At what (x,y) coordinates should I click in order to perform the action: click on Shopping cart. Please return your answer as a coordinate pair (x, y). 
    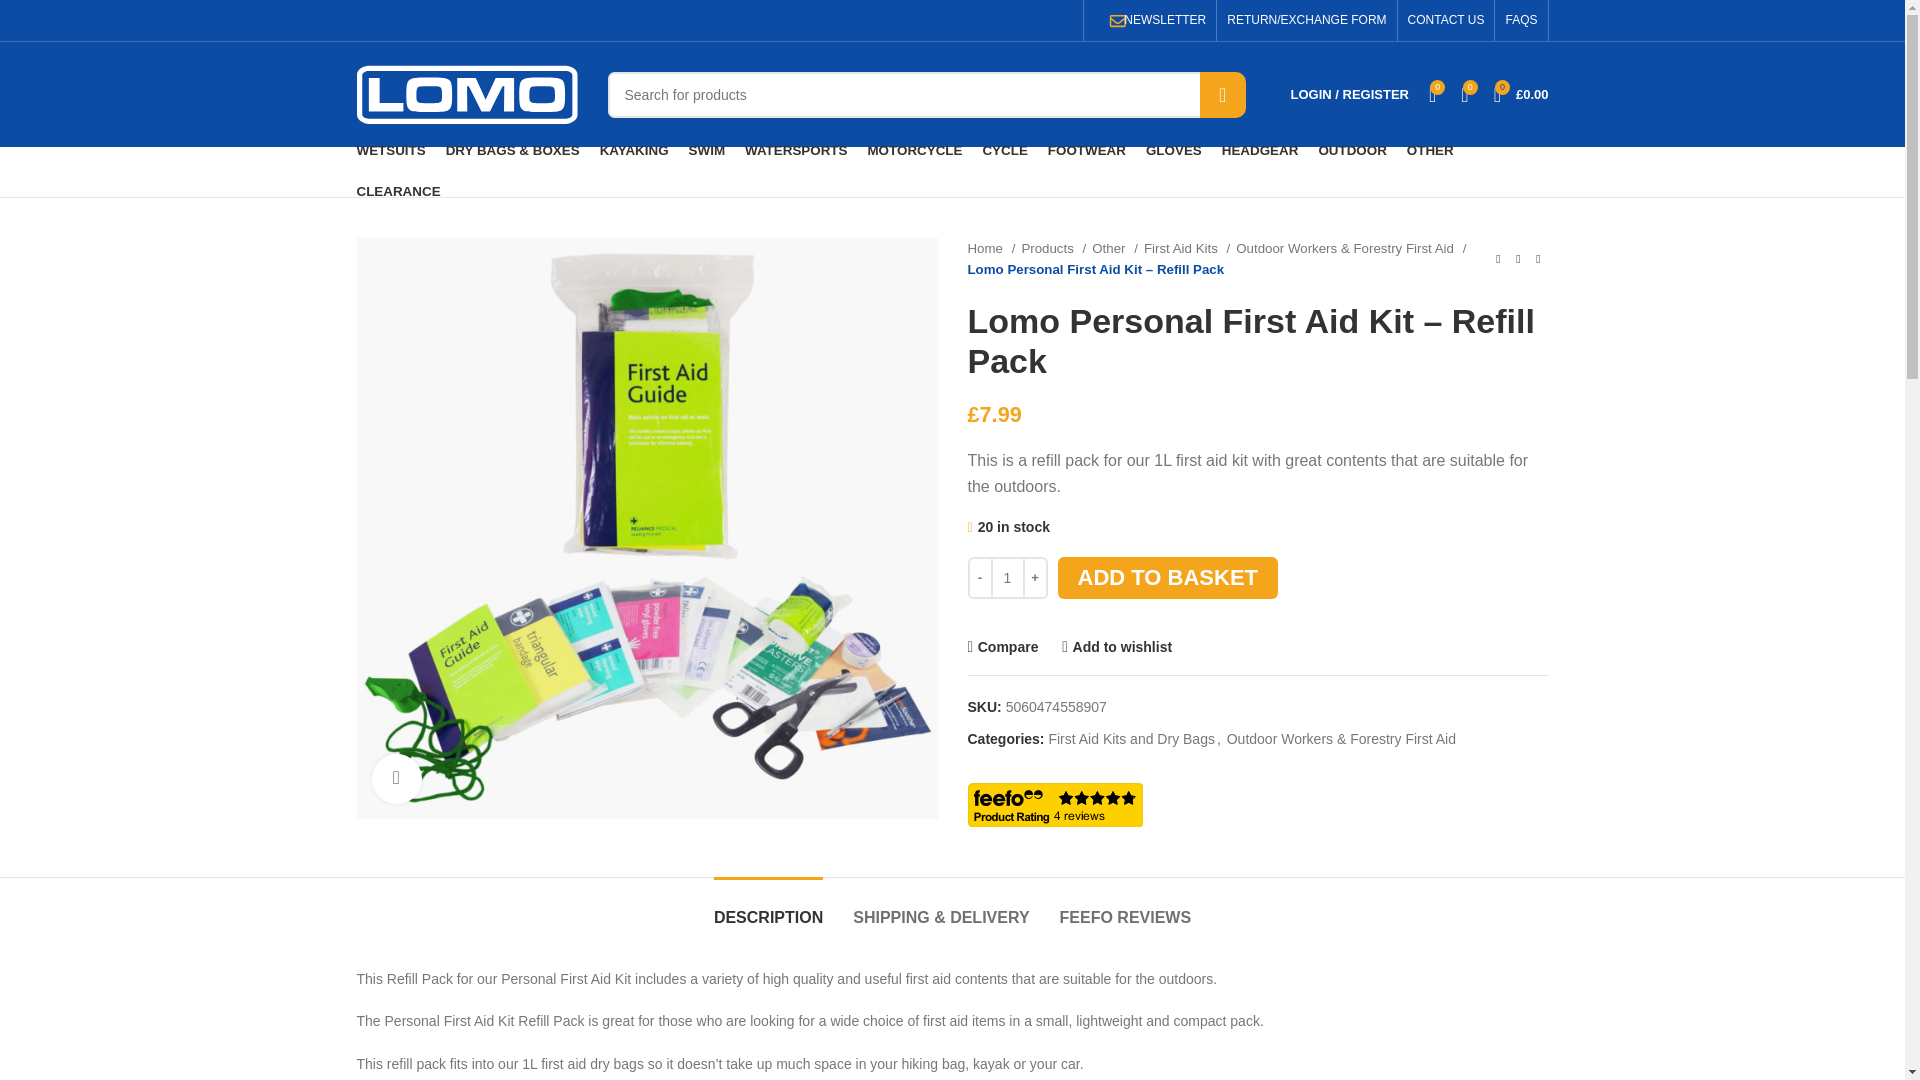
    Looking at the image, I should click on (1522, 94).